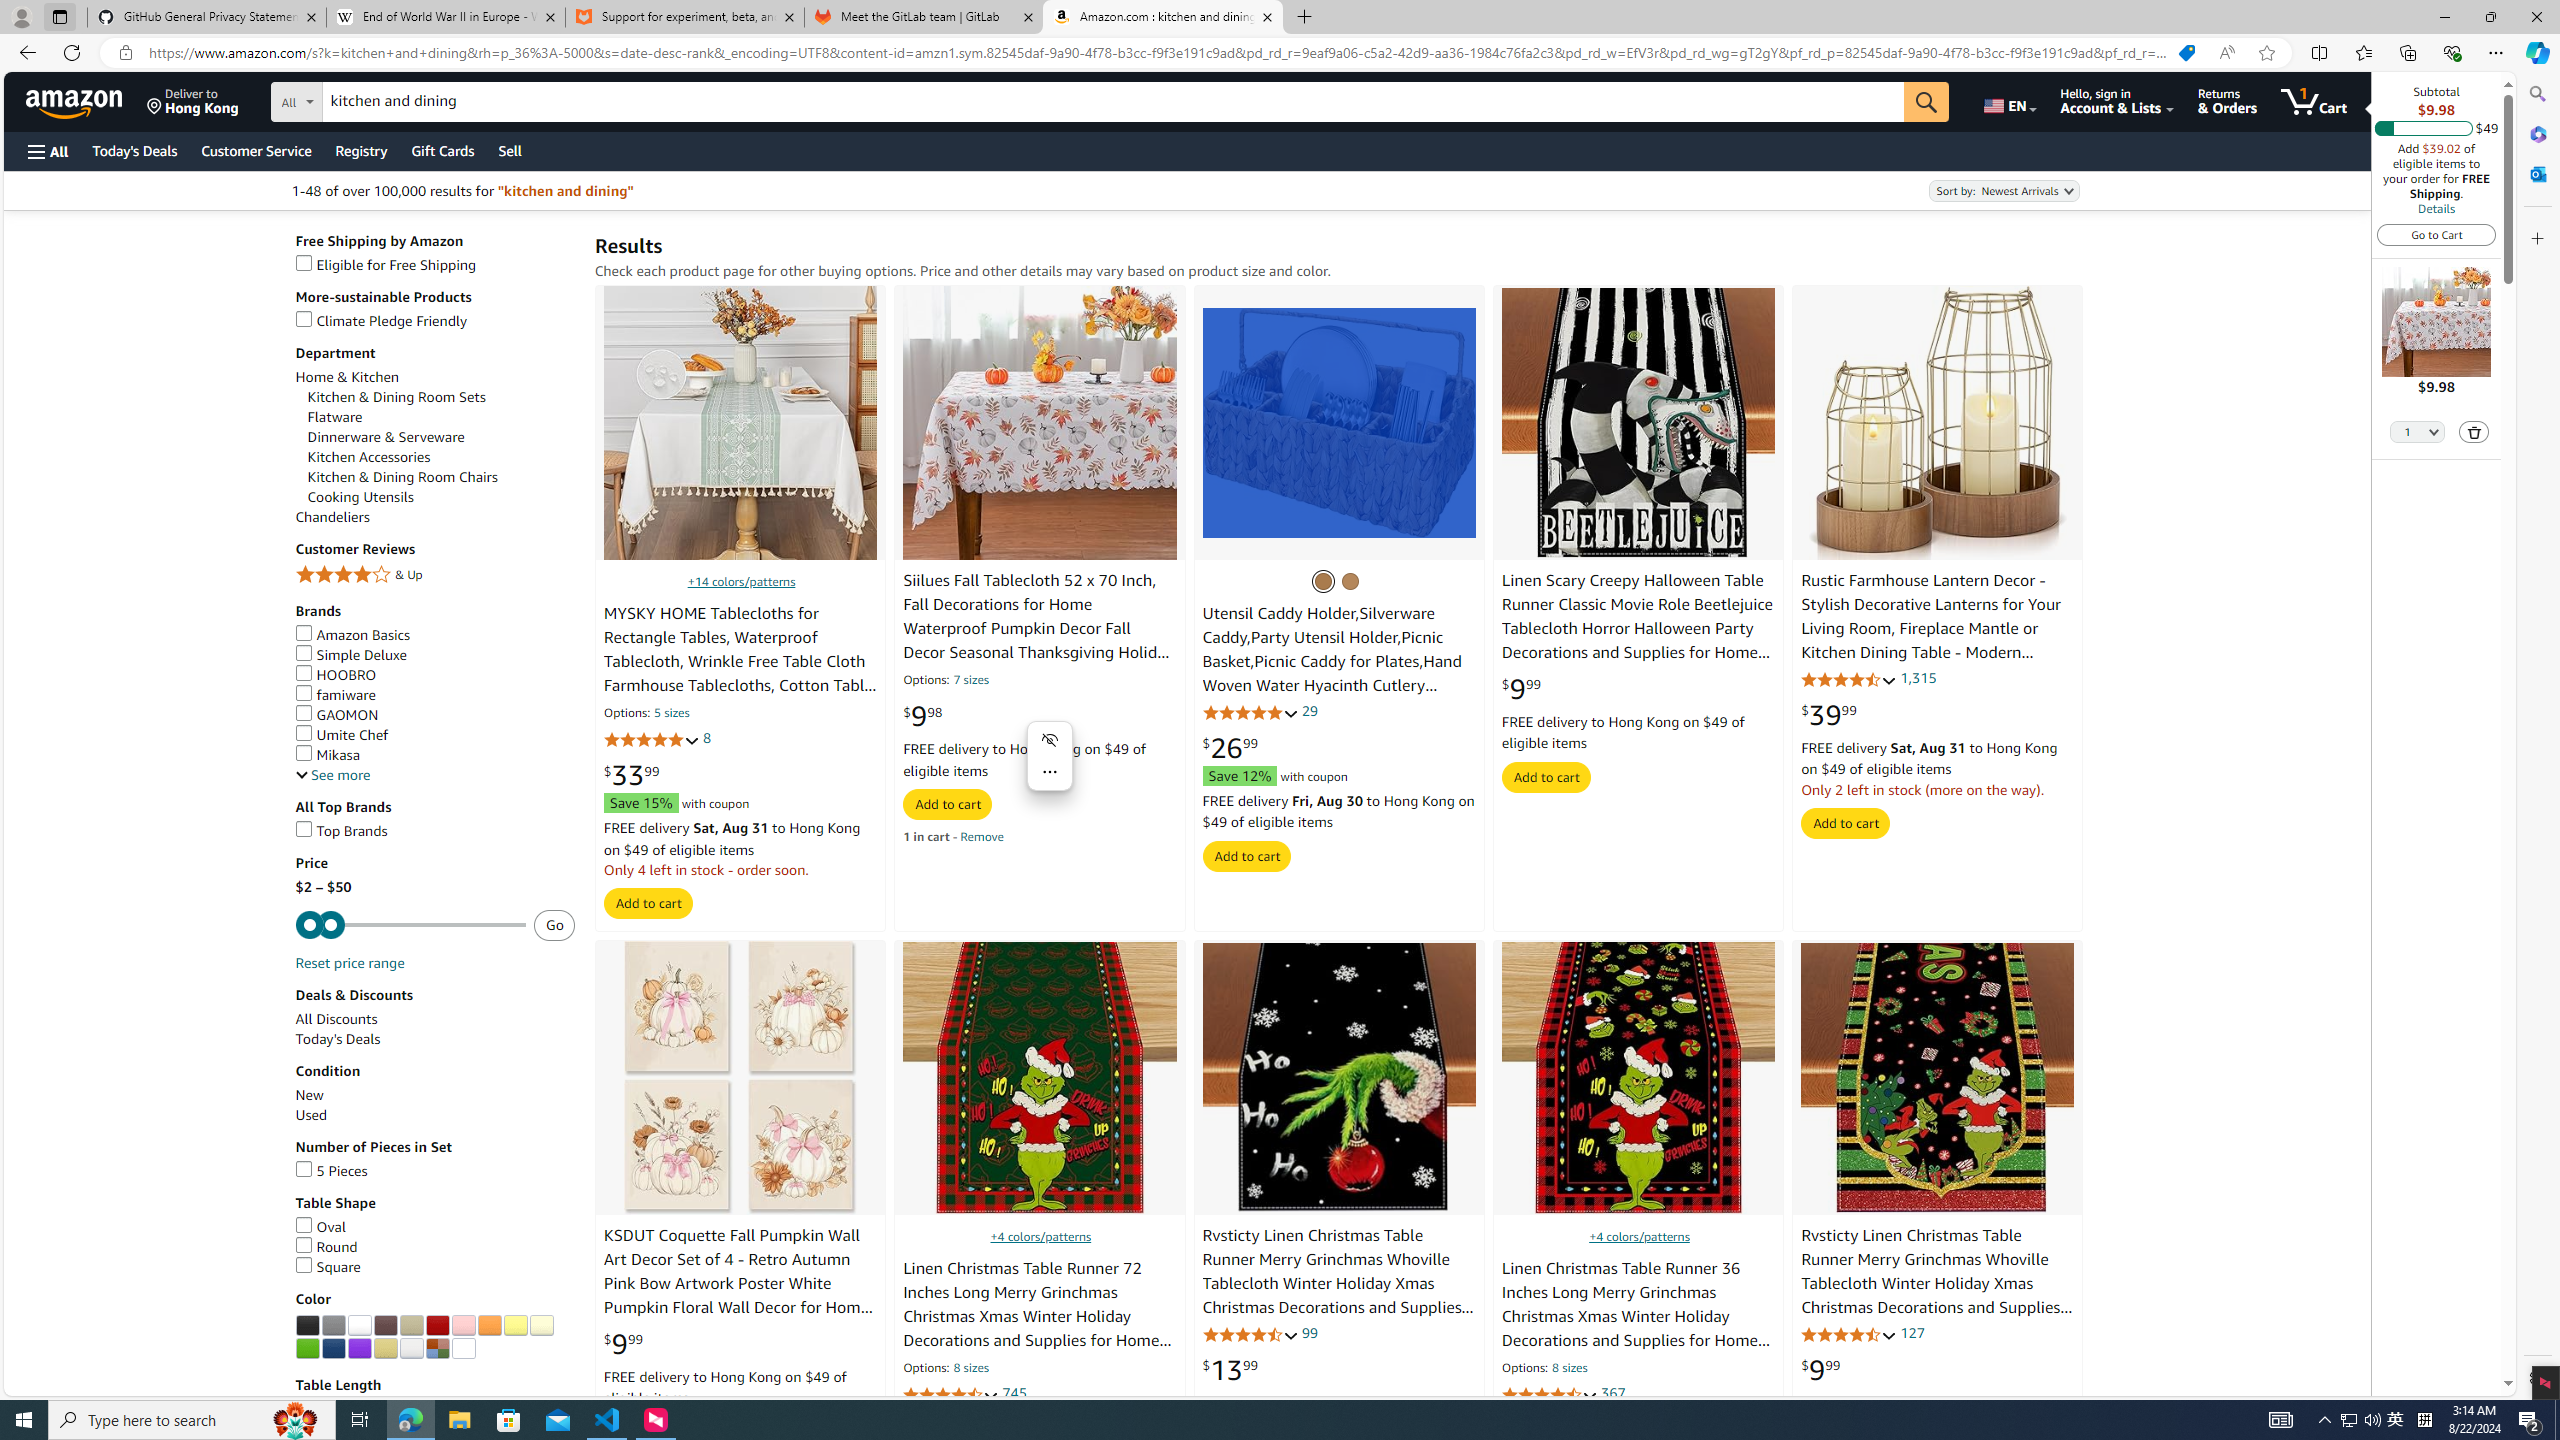 This screenshot has height=1440, width=2560. What do you see at coordinates (360, 1325) in the screenshot?
I see `White` at bounding box center [360, 1325].